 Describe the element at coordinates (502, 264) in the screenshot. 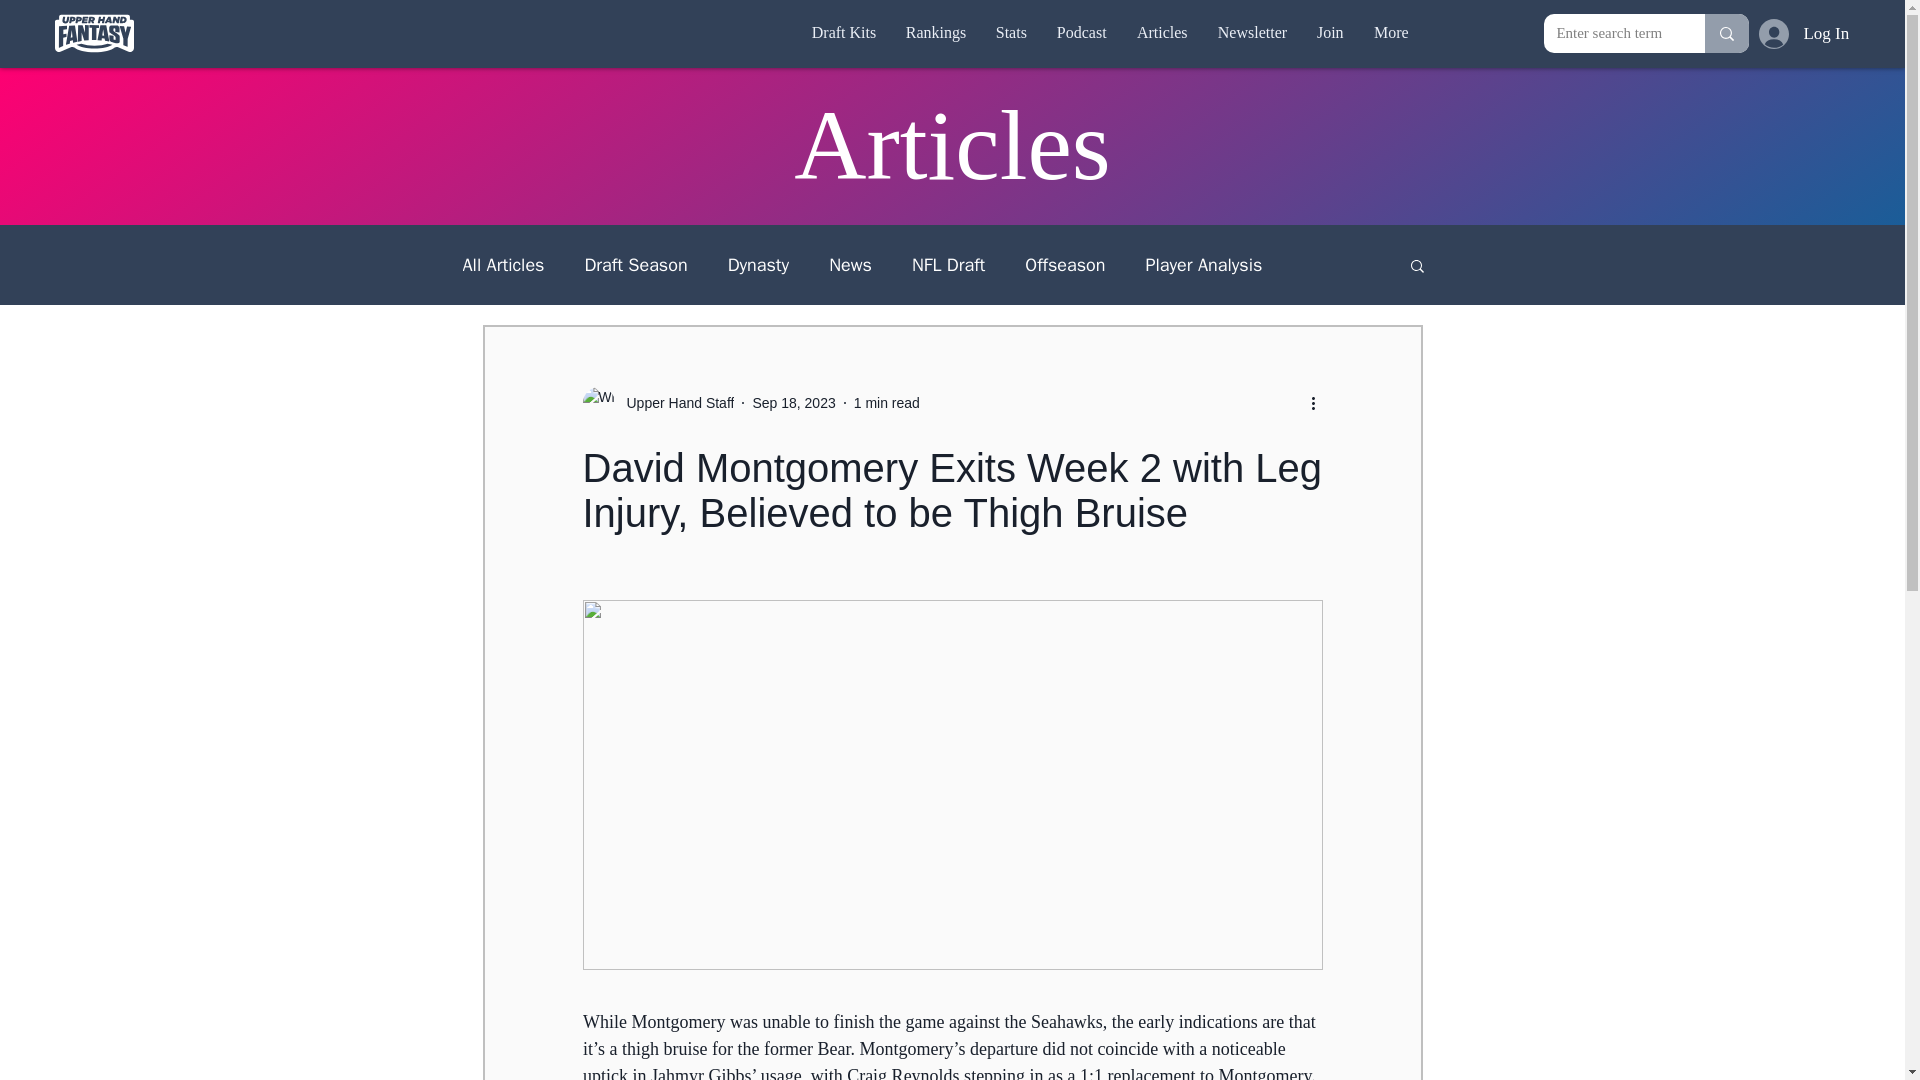

I see `All Articles` at that location.